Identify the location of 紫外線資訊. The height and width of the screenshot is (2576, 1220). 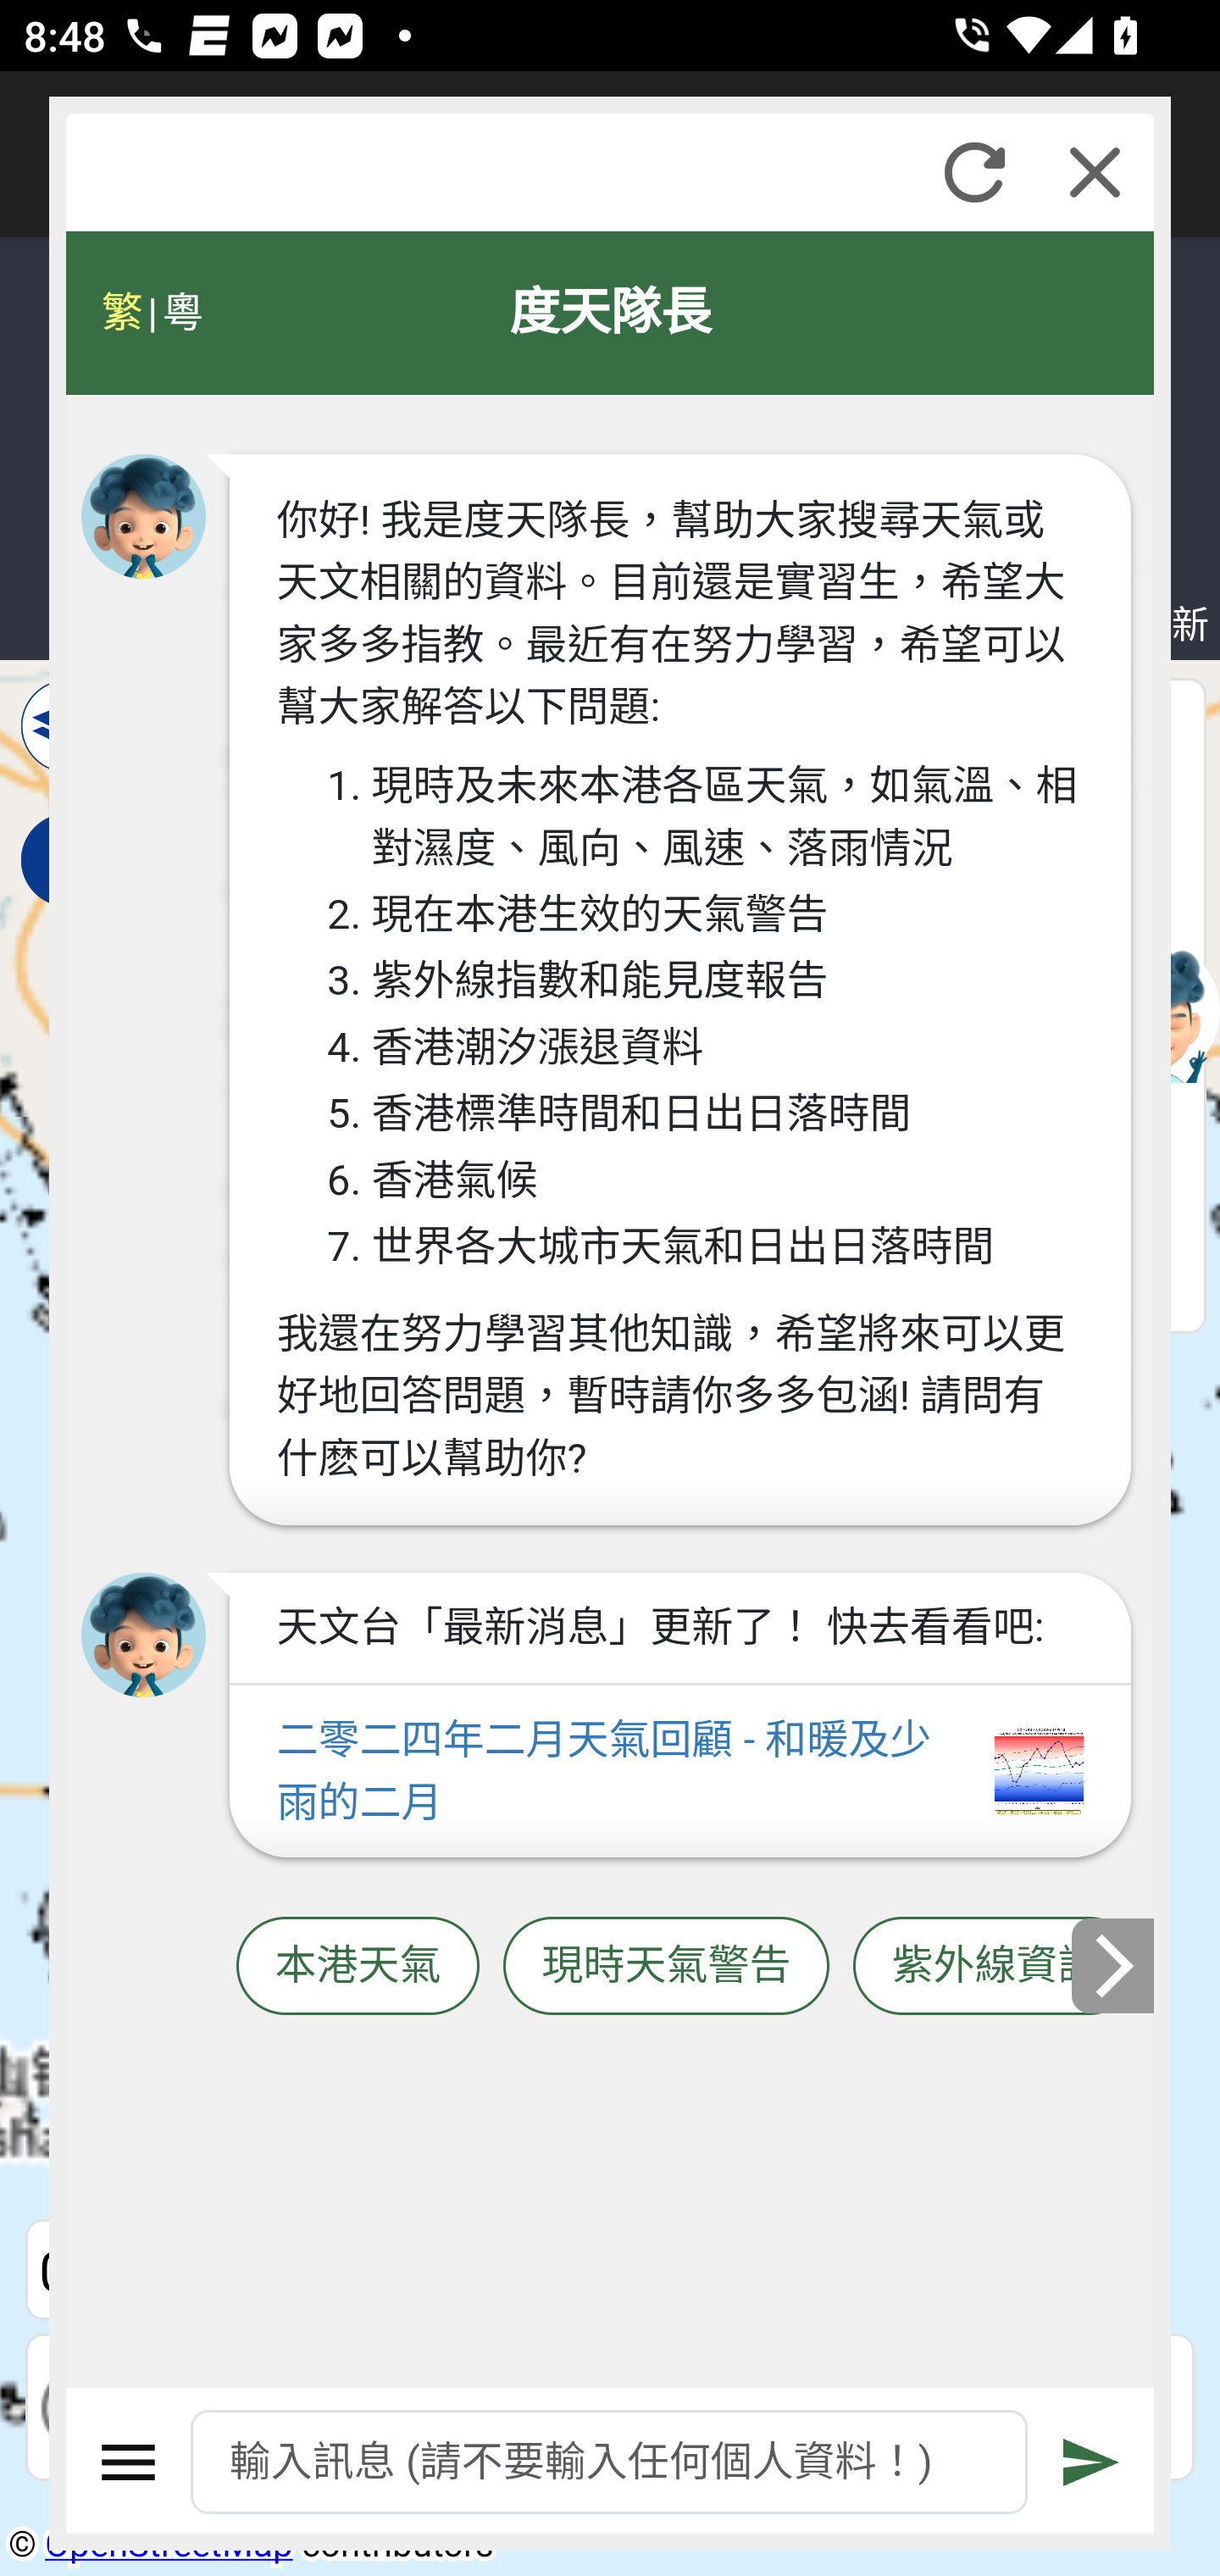
(995, 1966).